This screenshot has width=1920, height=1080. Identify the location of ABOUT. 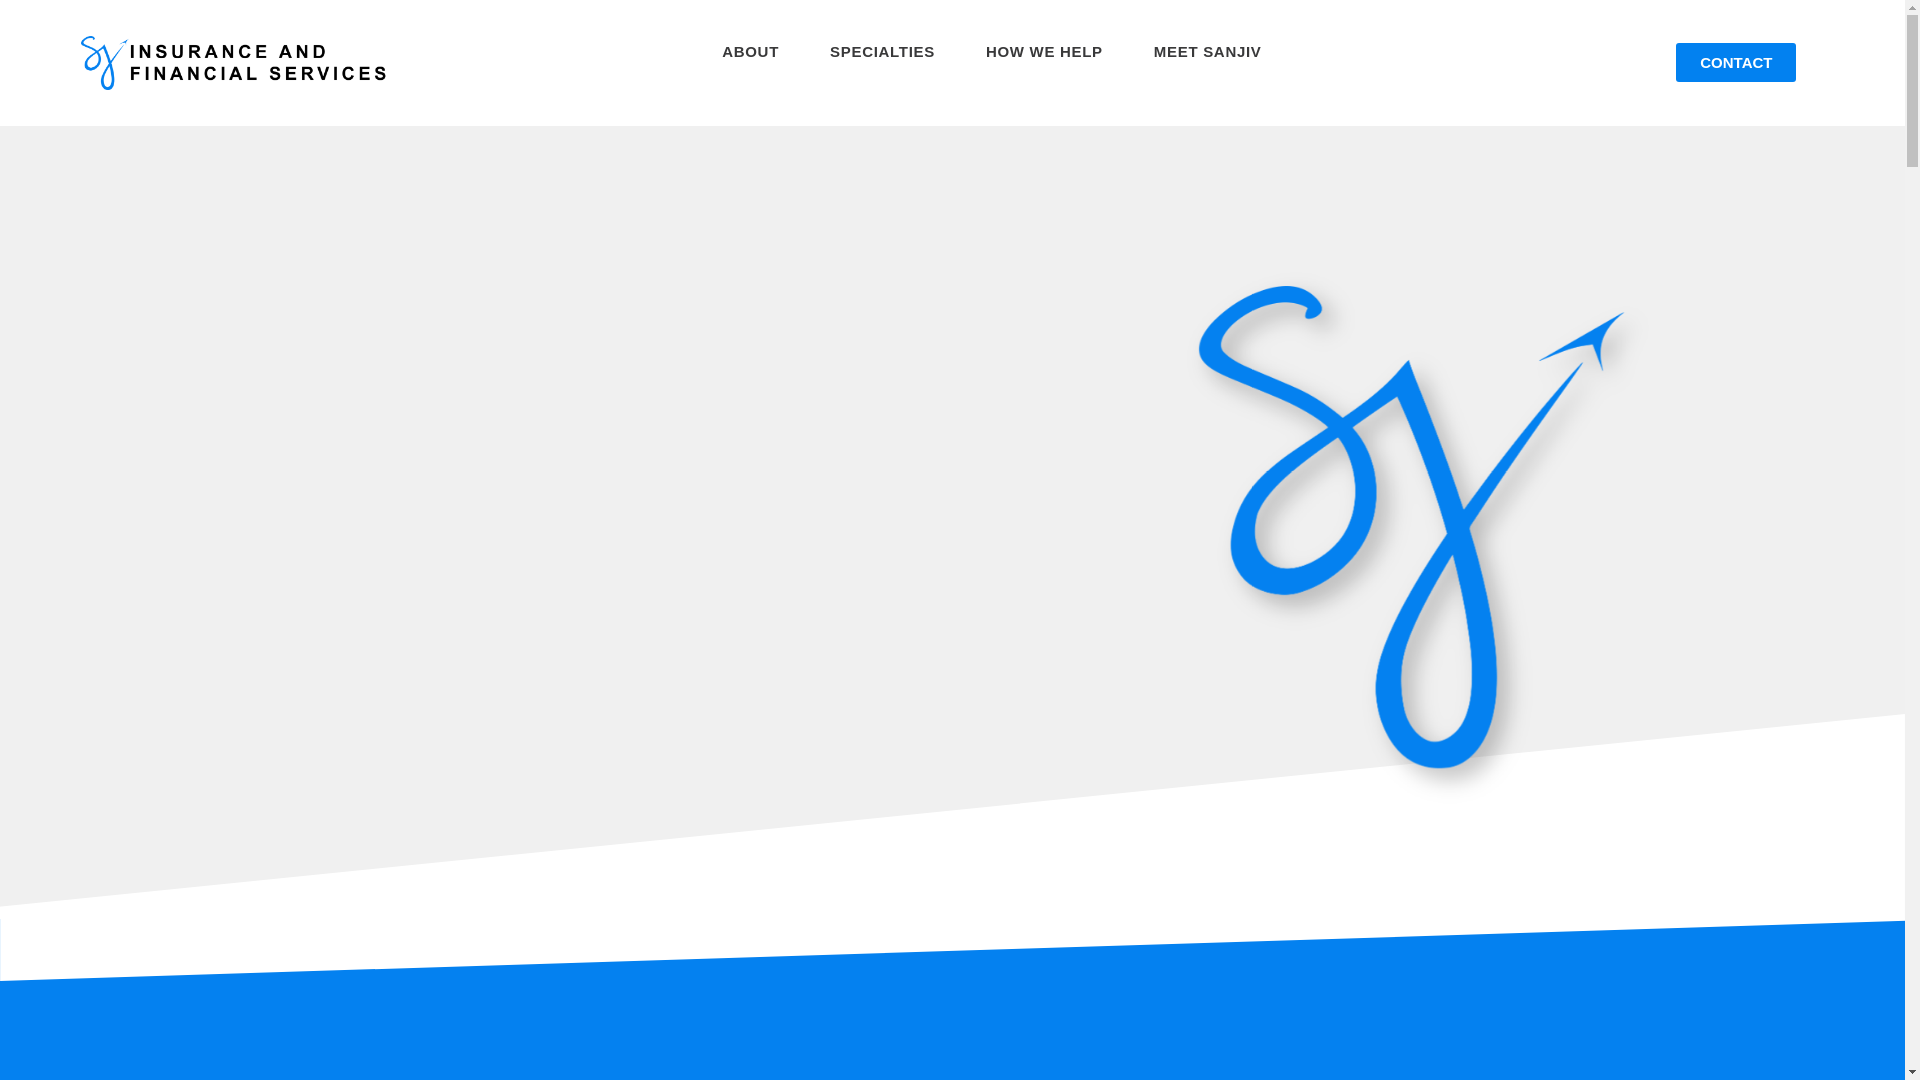
(750, 51).